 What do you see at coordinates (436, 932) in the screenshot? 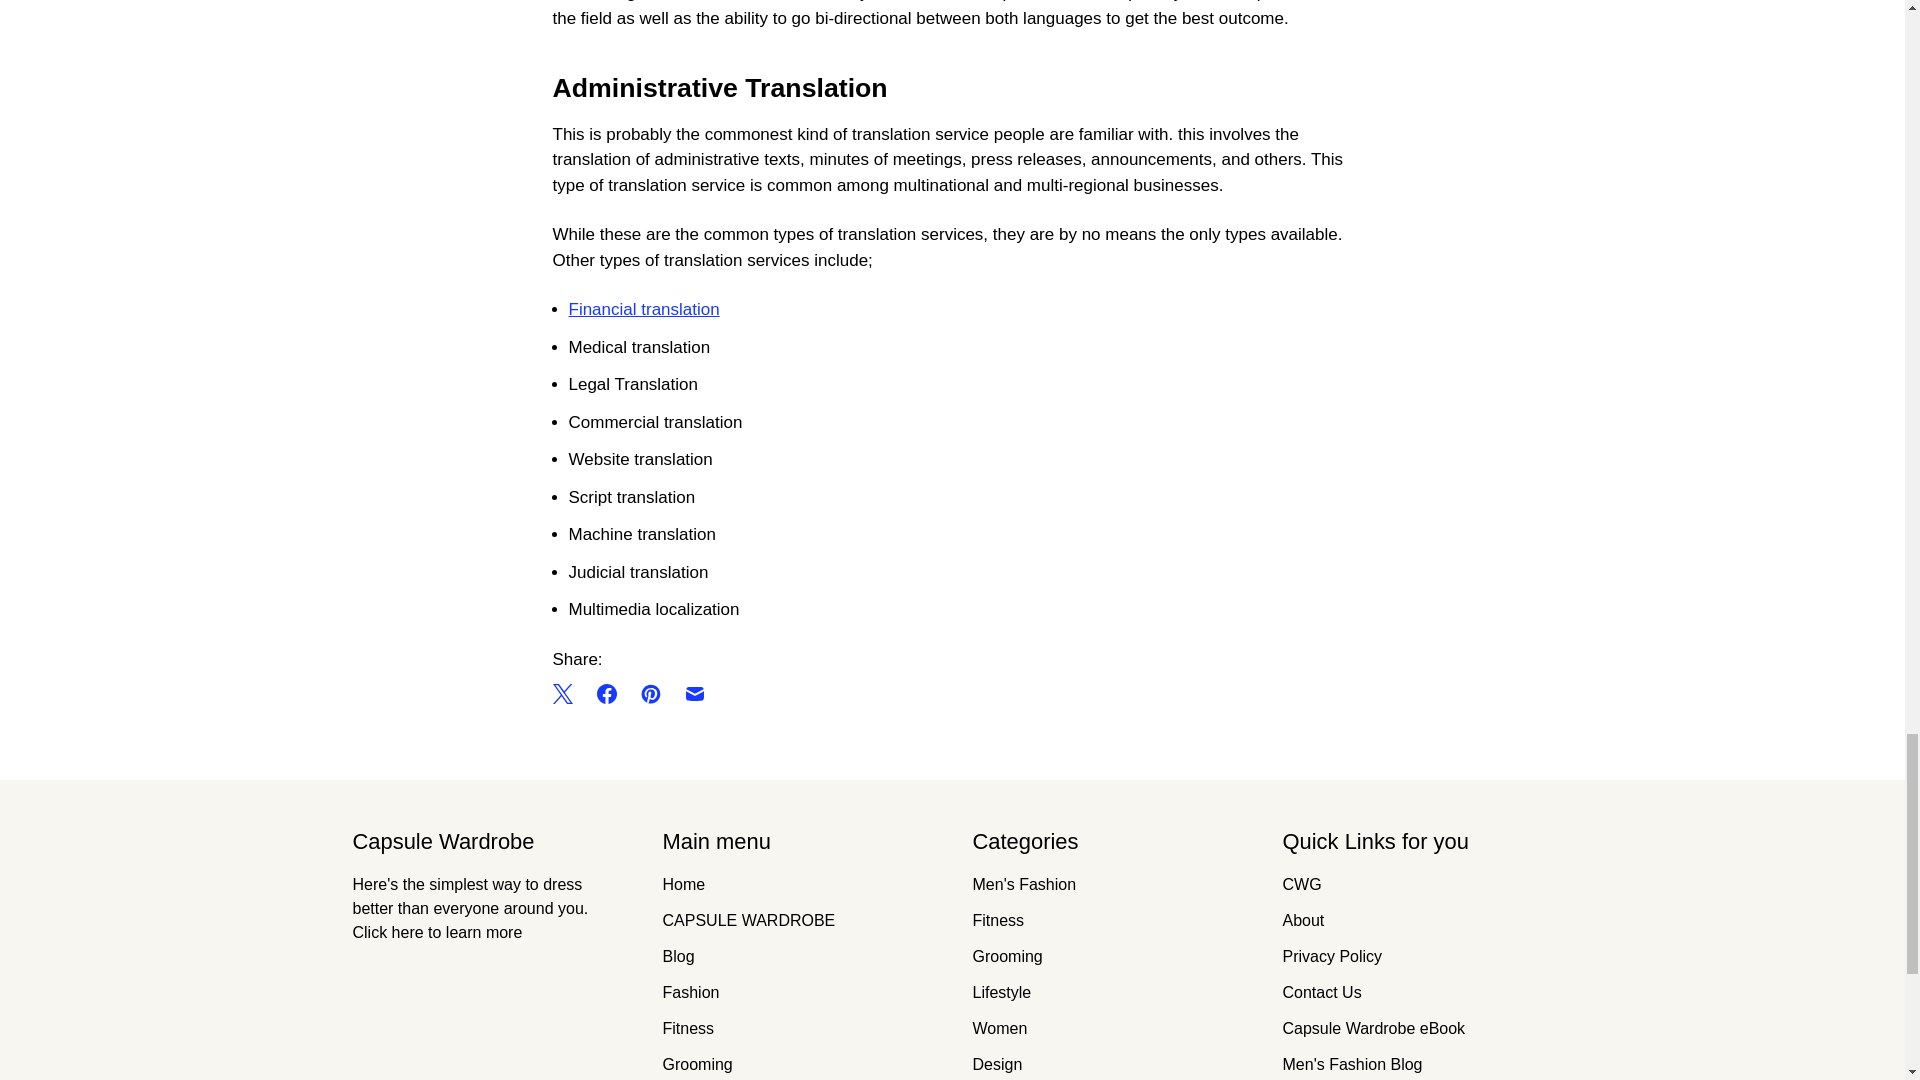
I see `Click here to learn more` at bounding box center [436, 932].